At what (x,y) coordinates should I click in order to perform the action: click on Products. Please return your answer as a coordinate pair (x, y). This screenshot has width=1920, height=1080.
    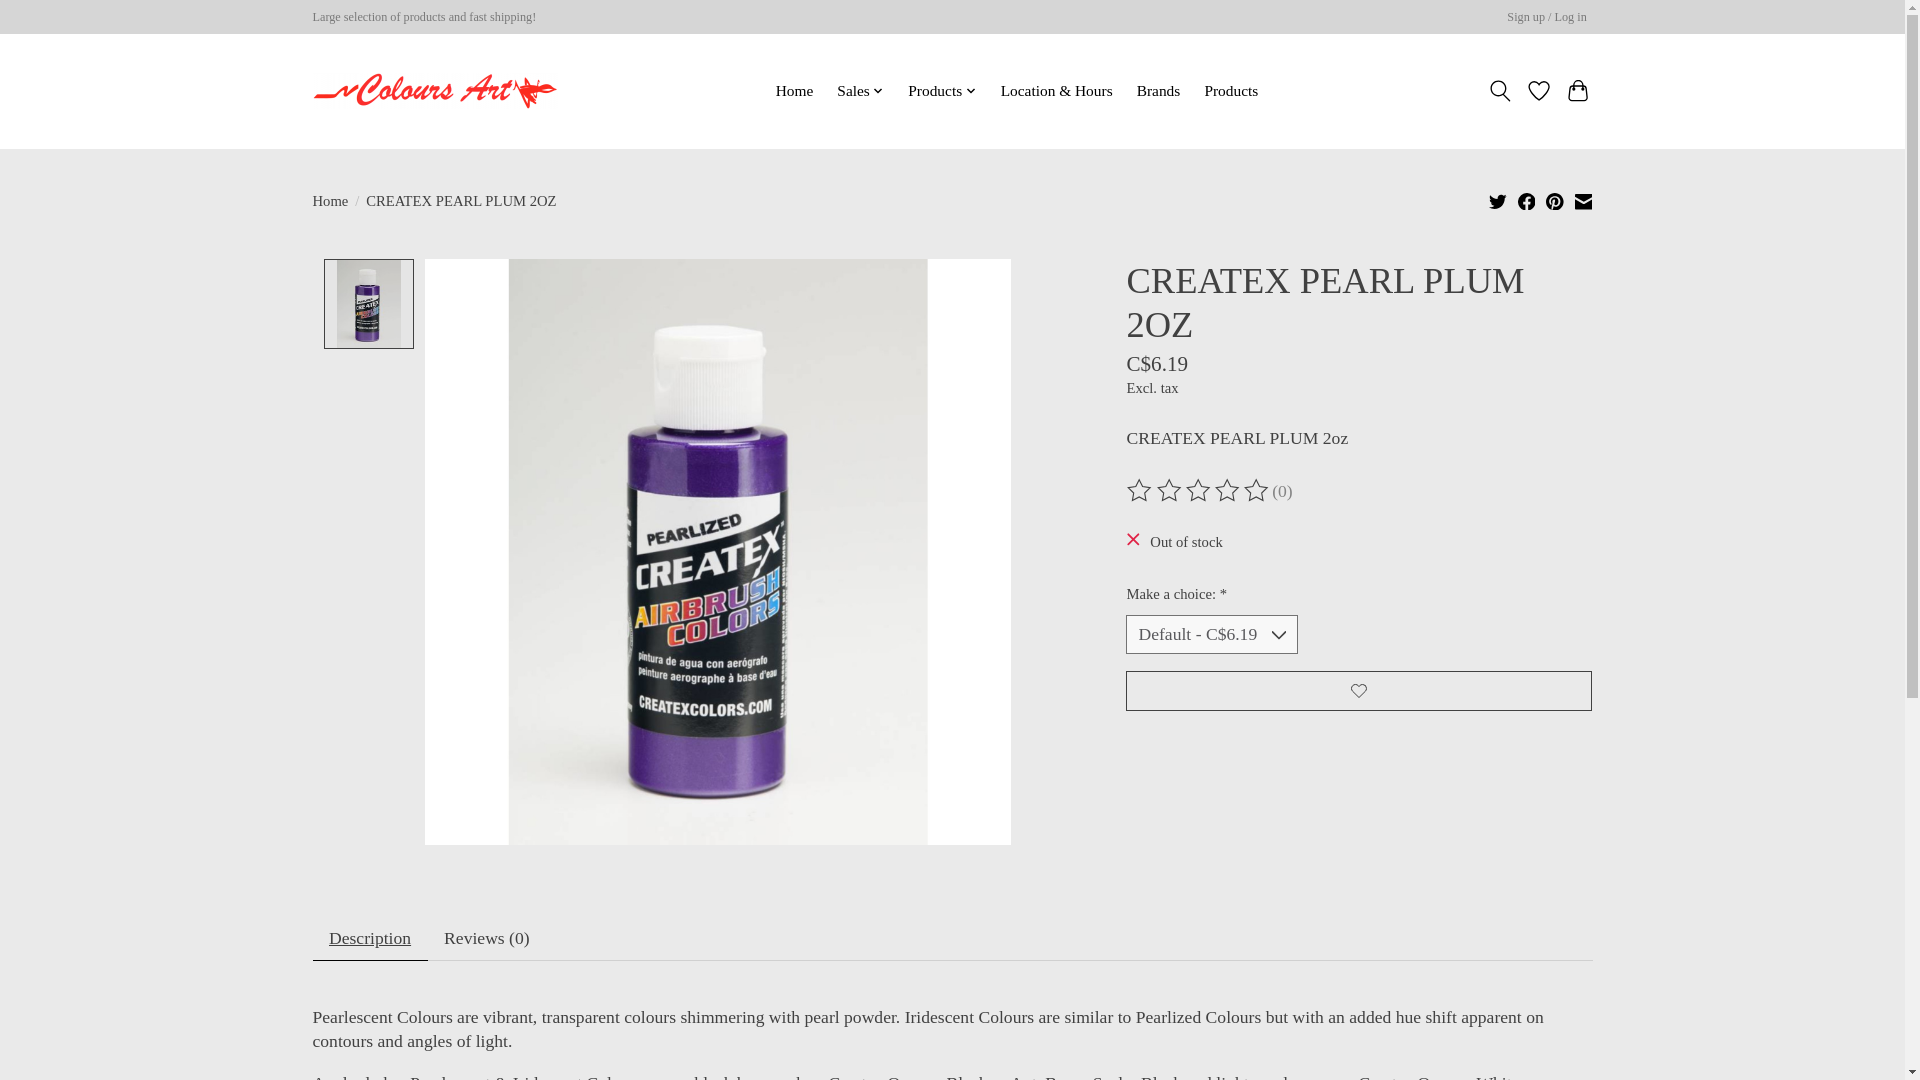
    Looking at the image, I should click on (942, 90).